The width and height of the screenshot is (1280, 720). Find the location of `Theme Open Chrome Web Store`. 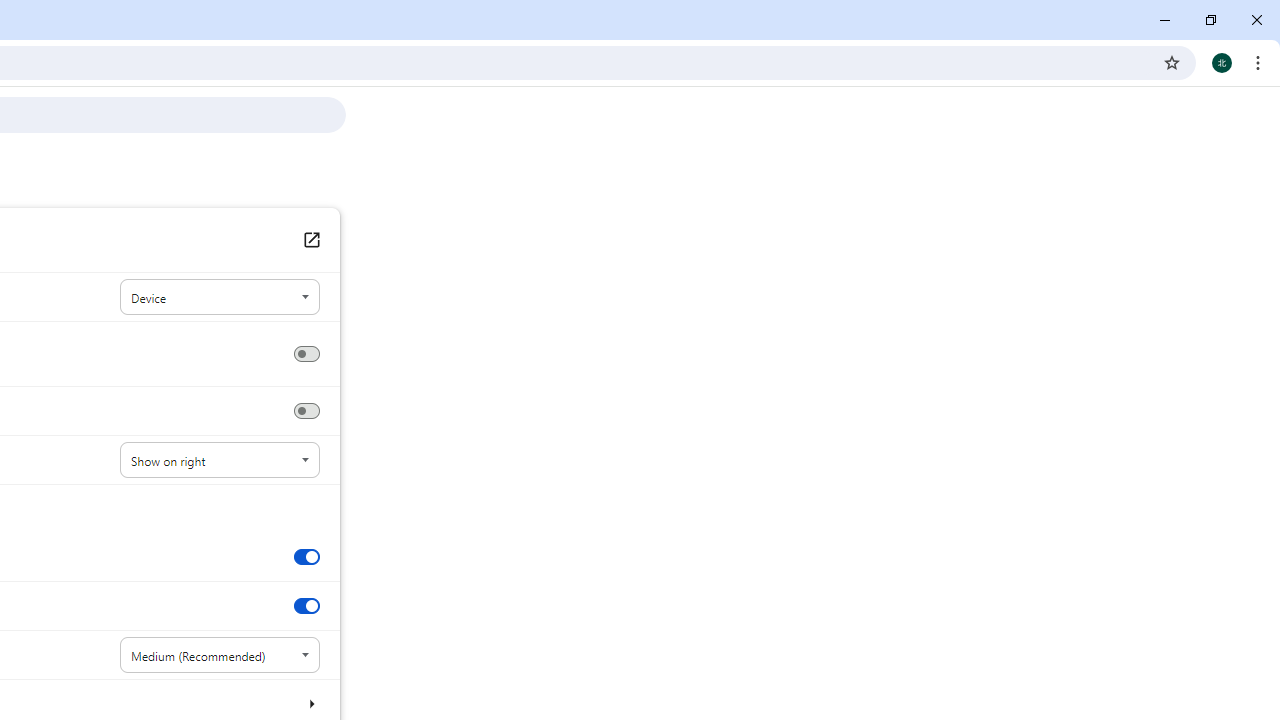

Theme Open Chrome Web Store is located at coordinates (310, 240).